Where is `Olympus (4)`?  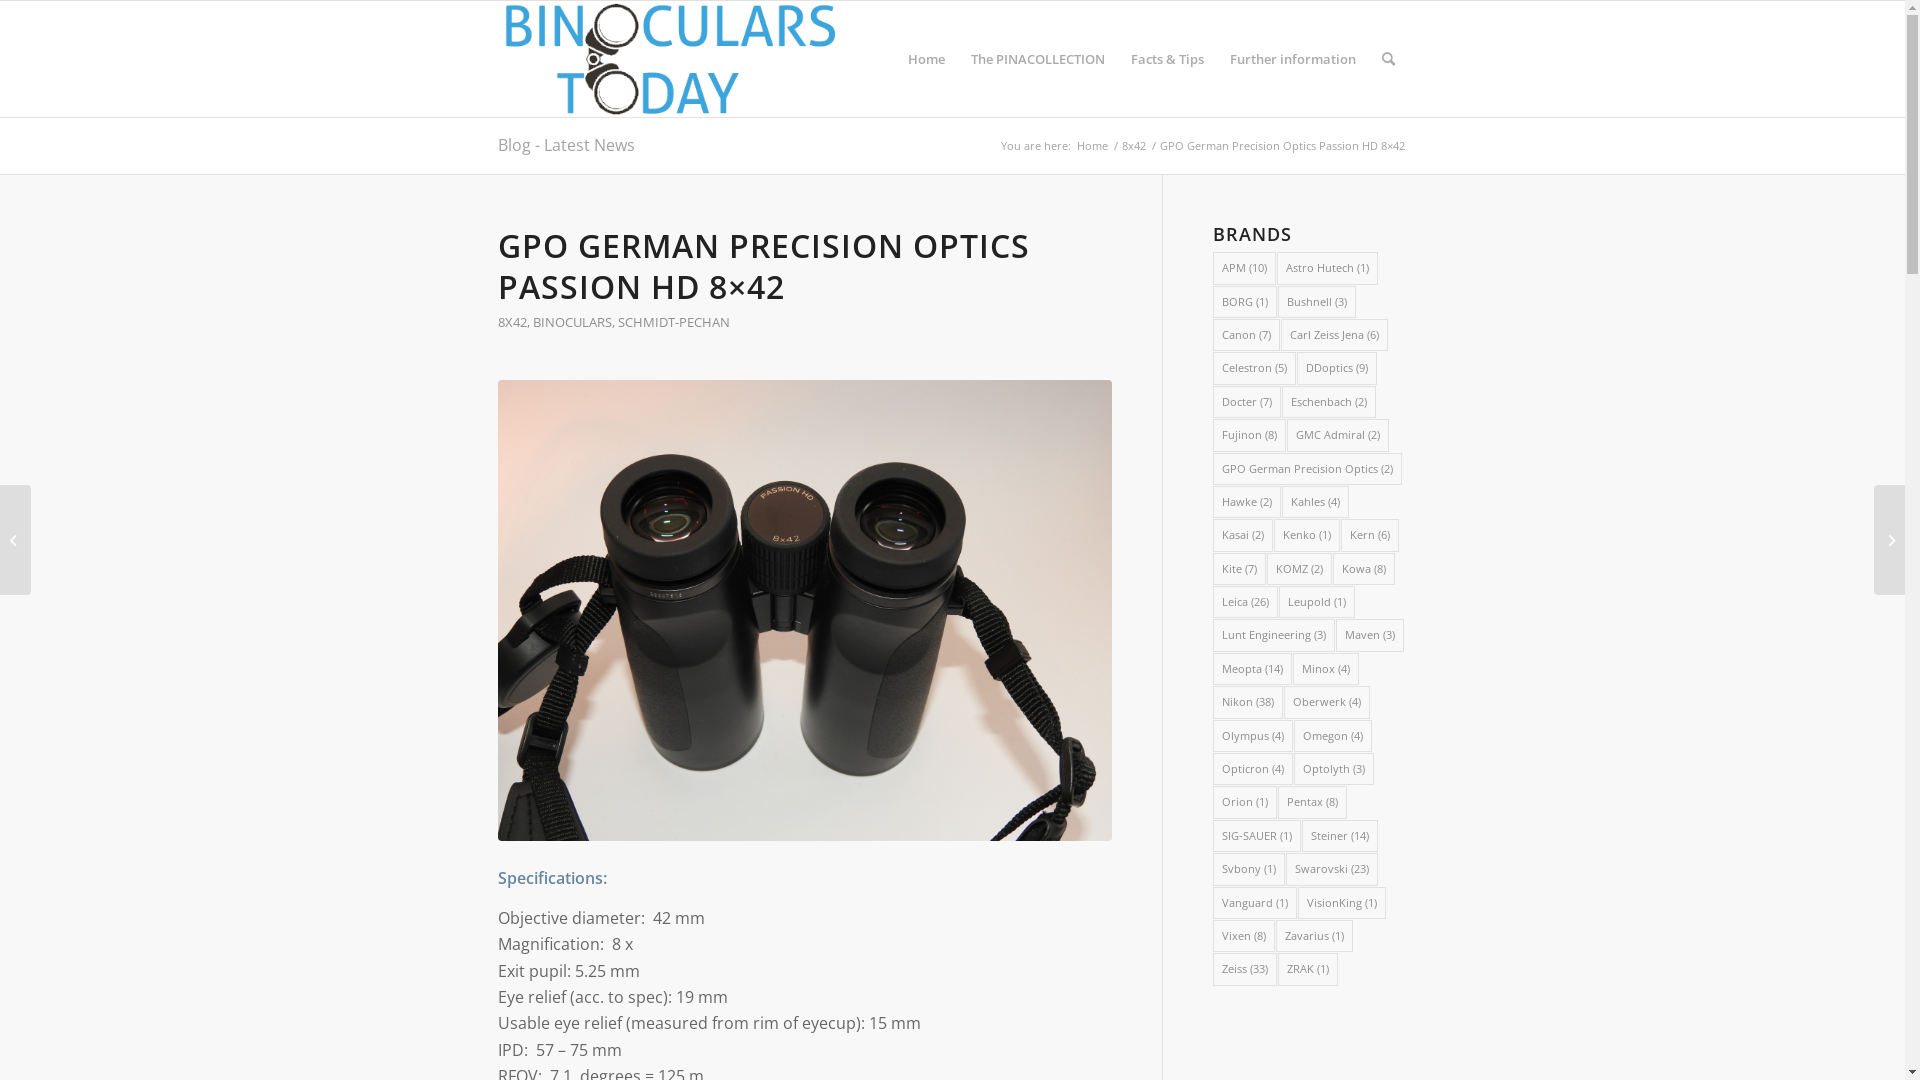 Olympus (4) is located at coordinates (1253, 736).